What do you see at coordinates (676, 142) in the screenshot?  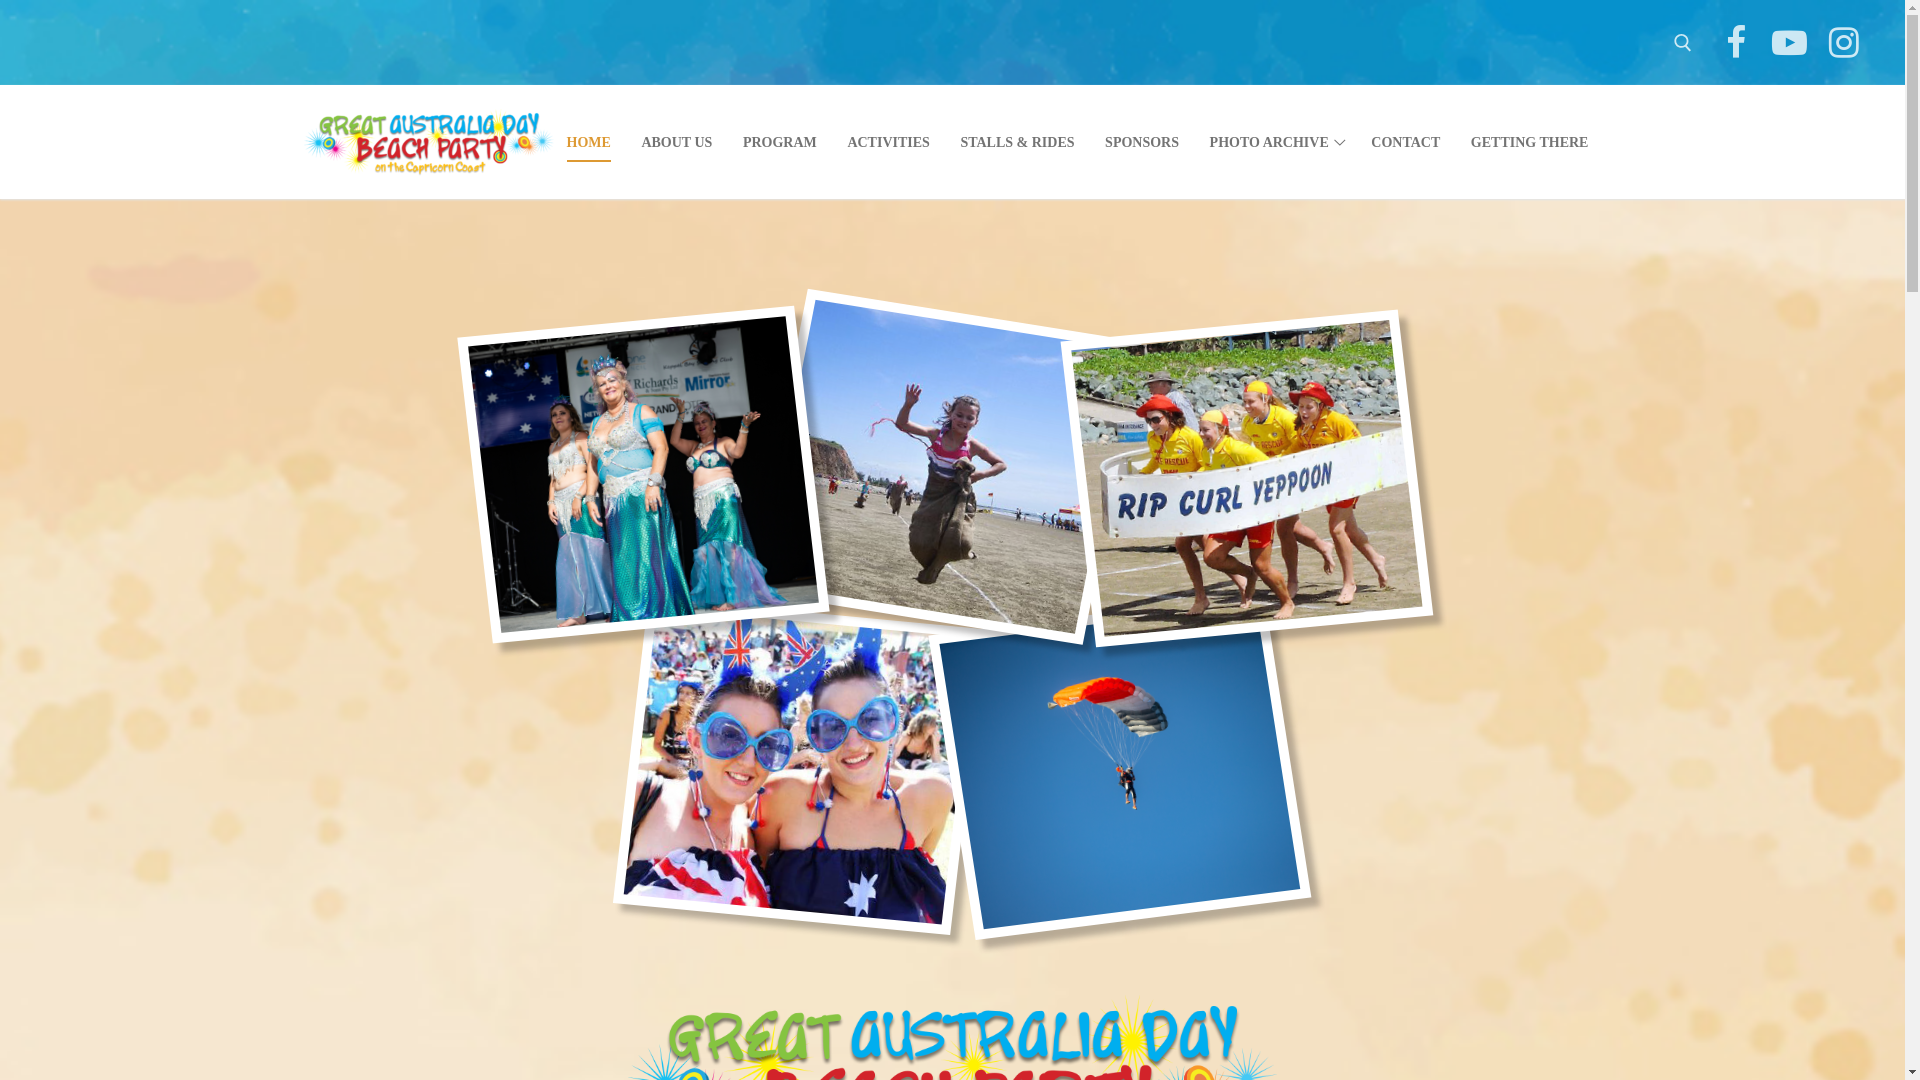 I see `ABOUT US` at bounding box center [676, 142].